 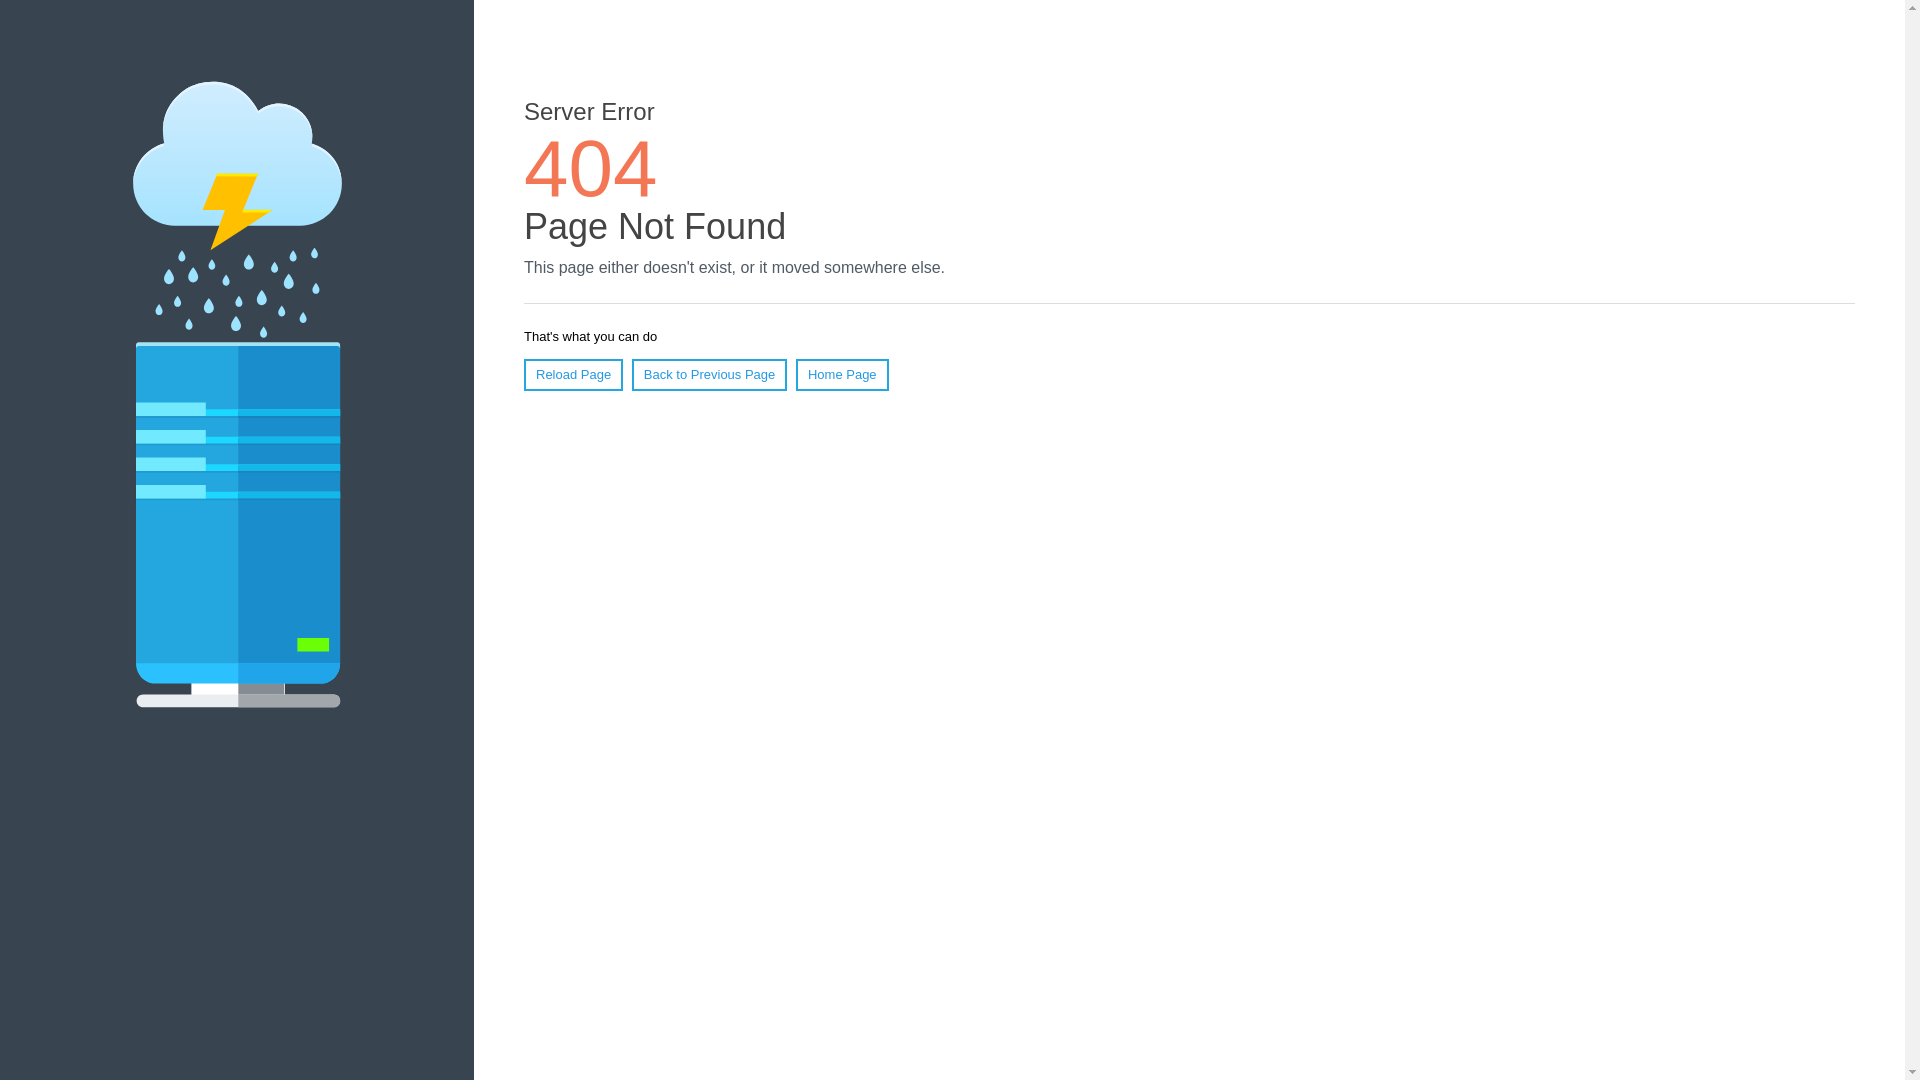 What do you see at coordinates (574, 375) in the screenshot?
I see `Reload Page` at bounding box center [574, 375].